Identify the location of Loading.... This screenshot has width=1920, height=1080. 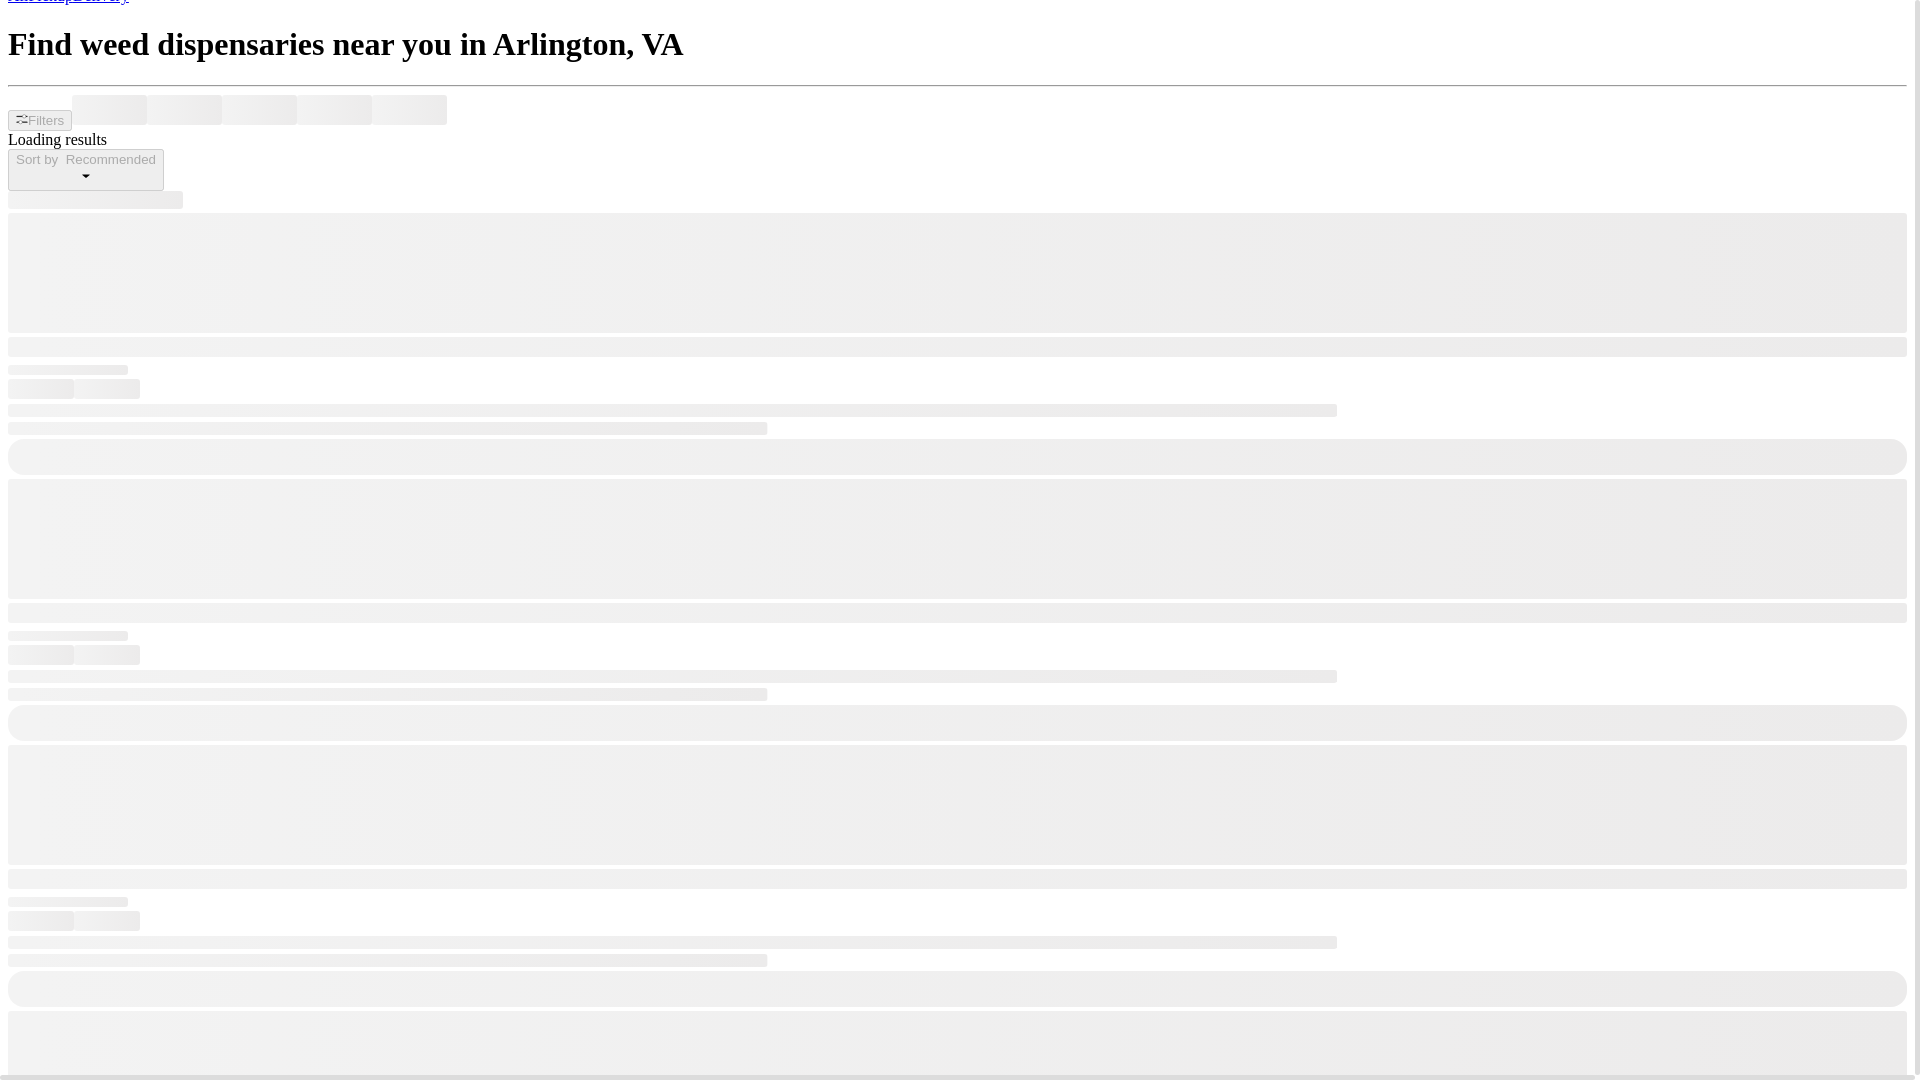
(184, 110).